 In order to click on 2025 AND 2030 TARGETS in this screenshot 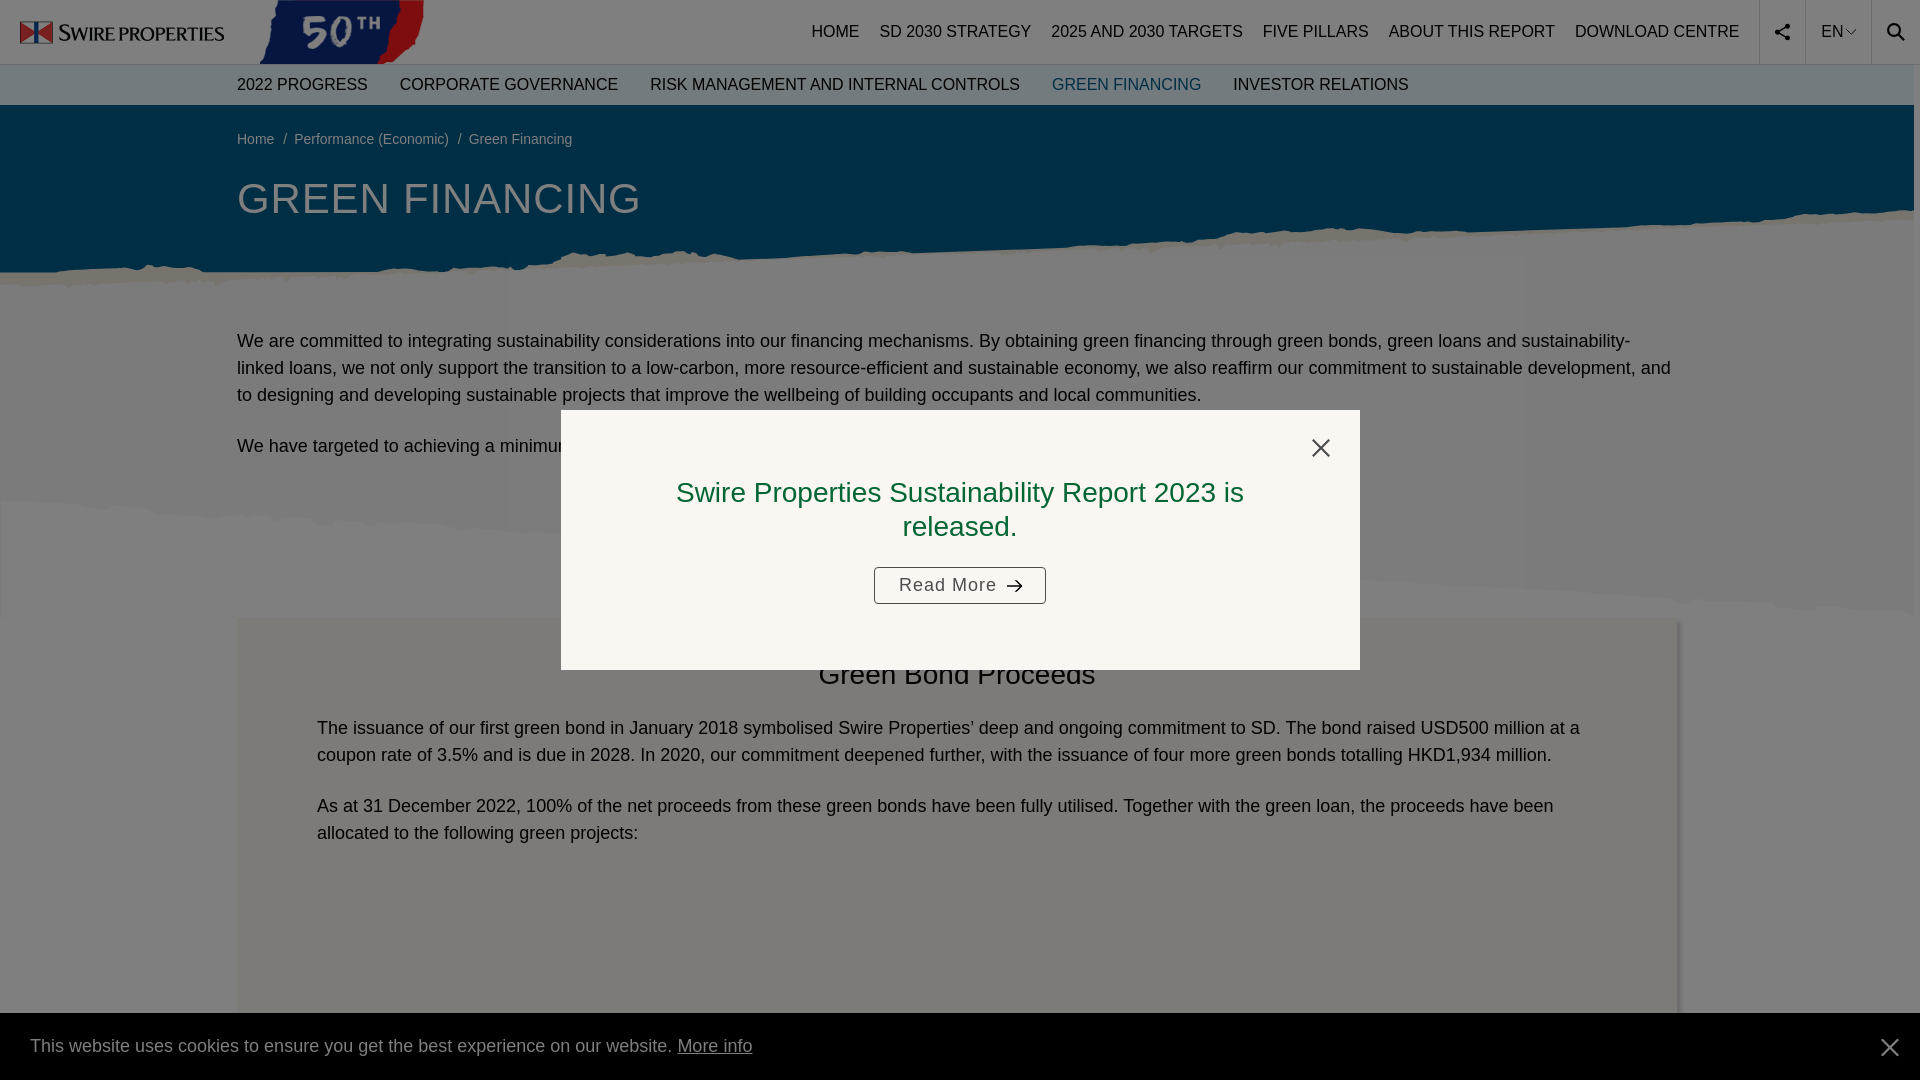, I will do `click(1146, 32)`.